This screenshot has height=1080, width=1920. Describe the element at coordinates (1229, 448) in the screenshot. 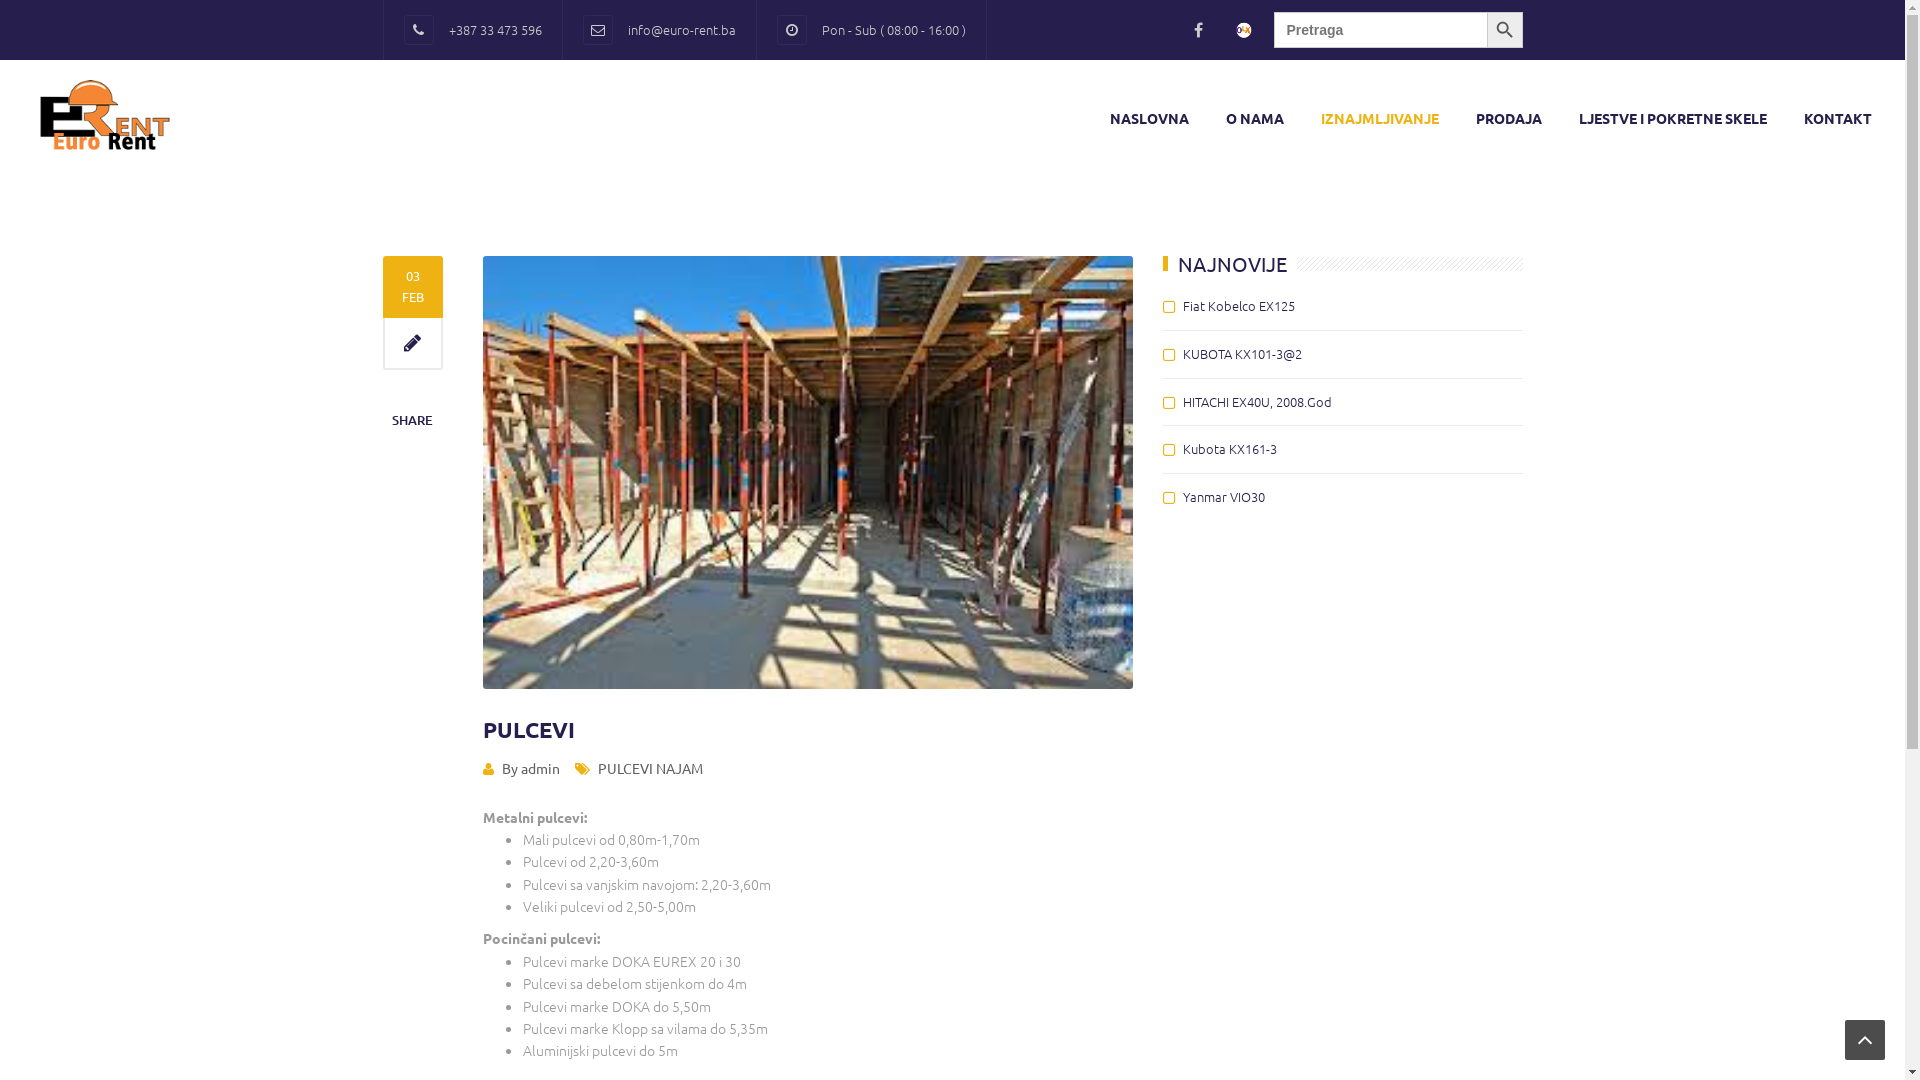

I see `Kubota KX161-3` at that location.